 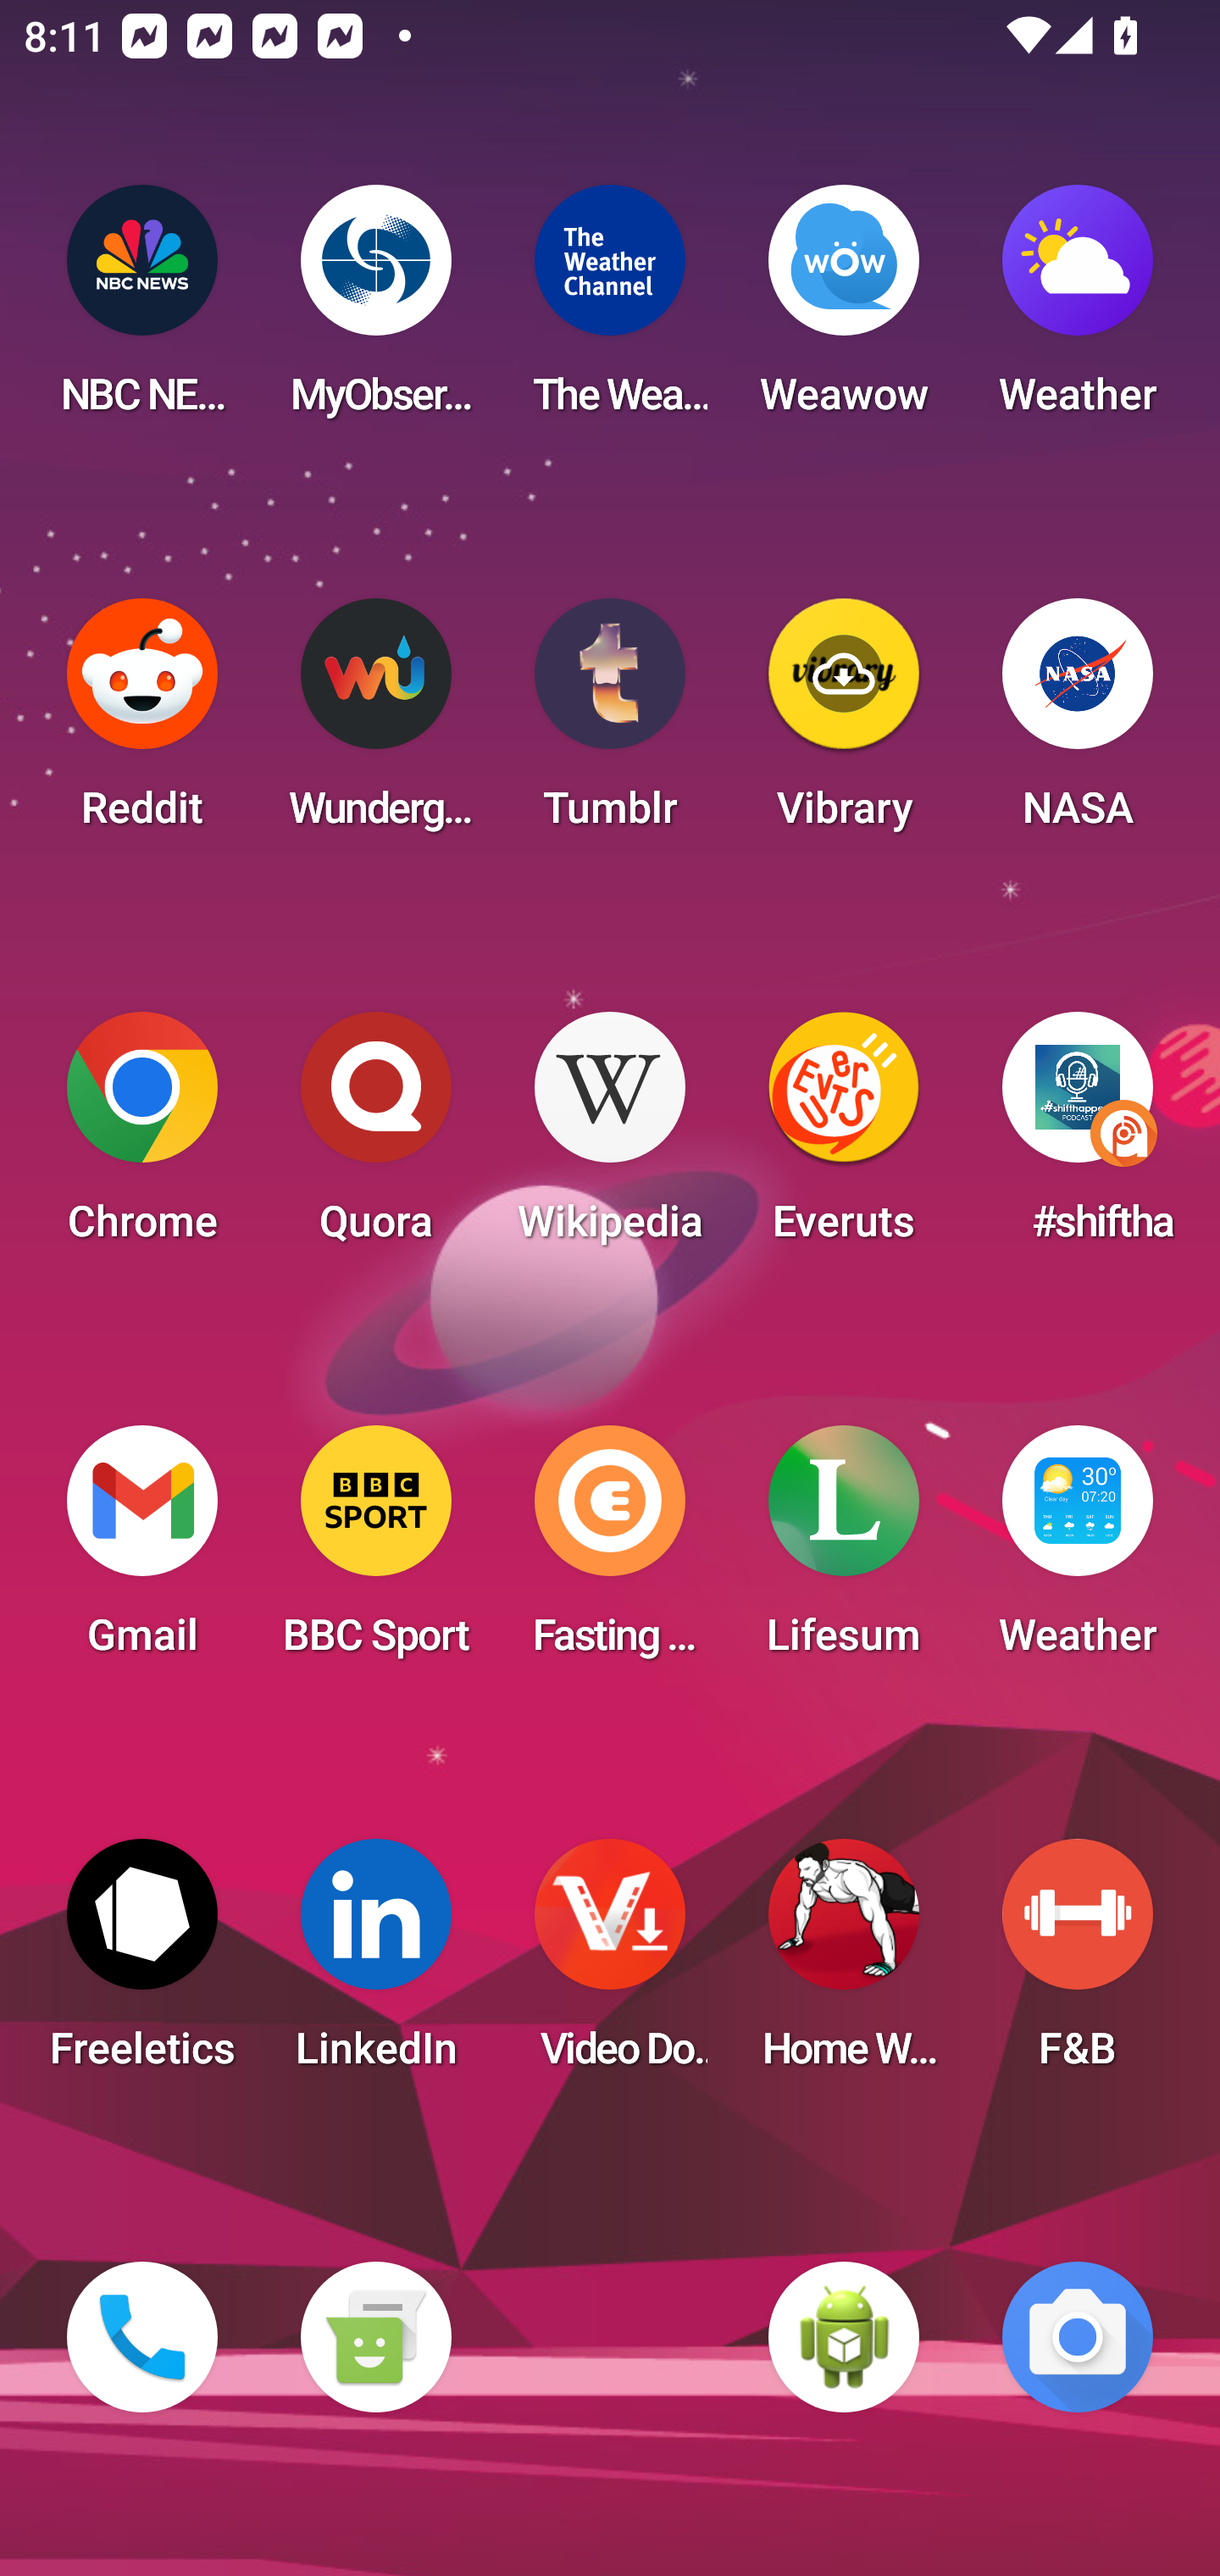 I want to click on NASA, so click(x=1078, y=724).